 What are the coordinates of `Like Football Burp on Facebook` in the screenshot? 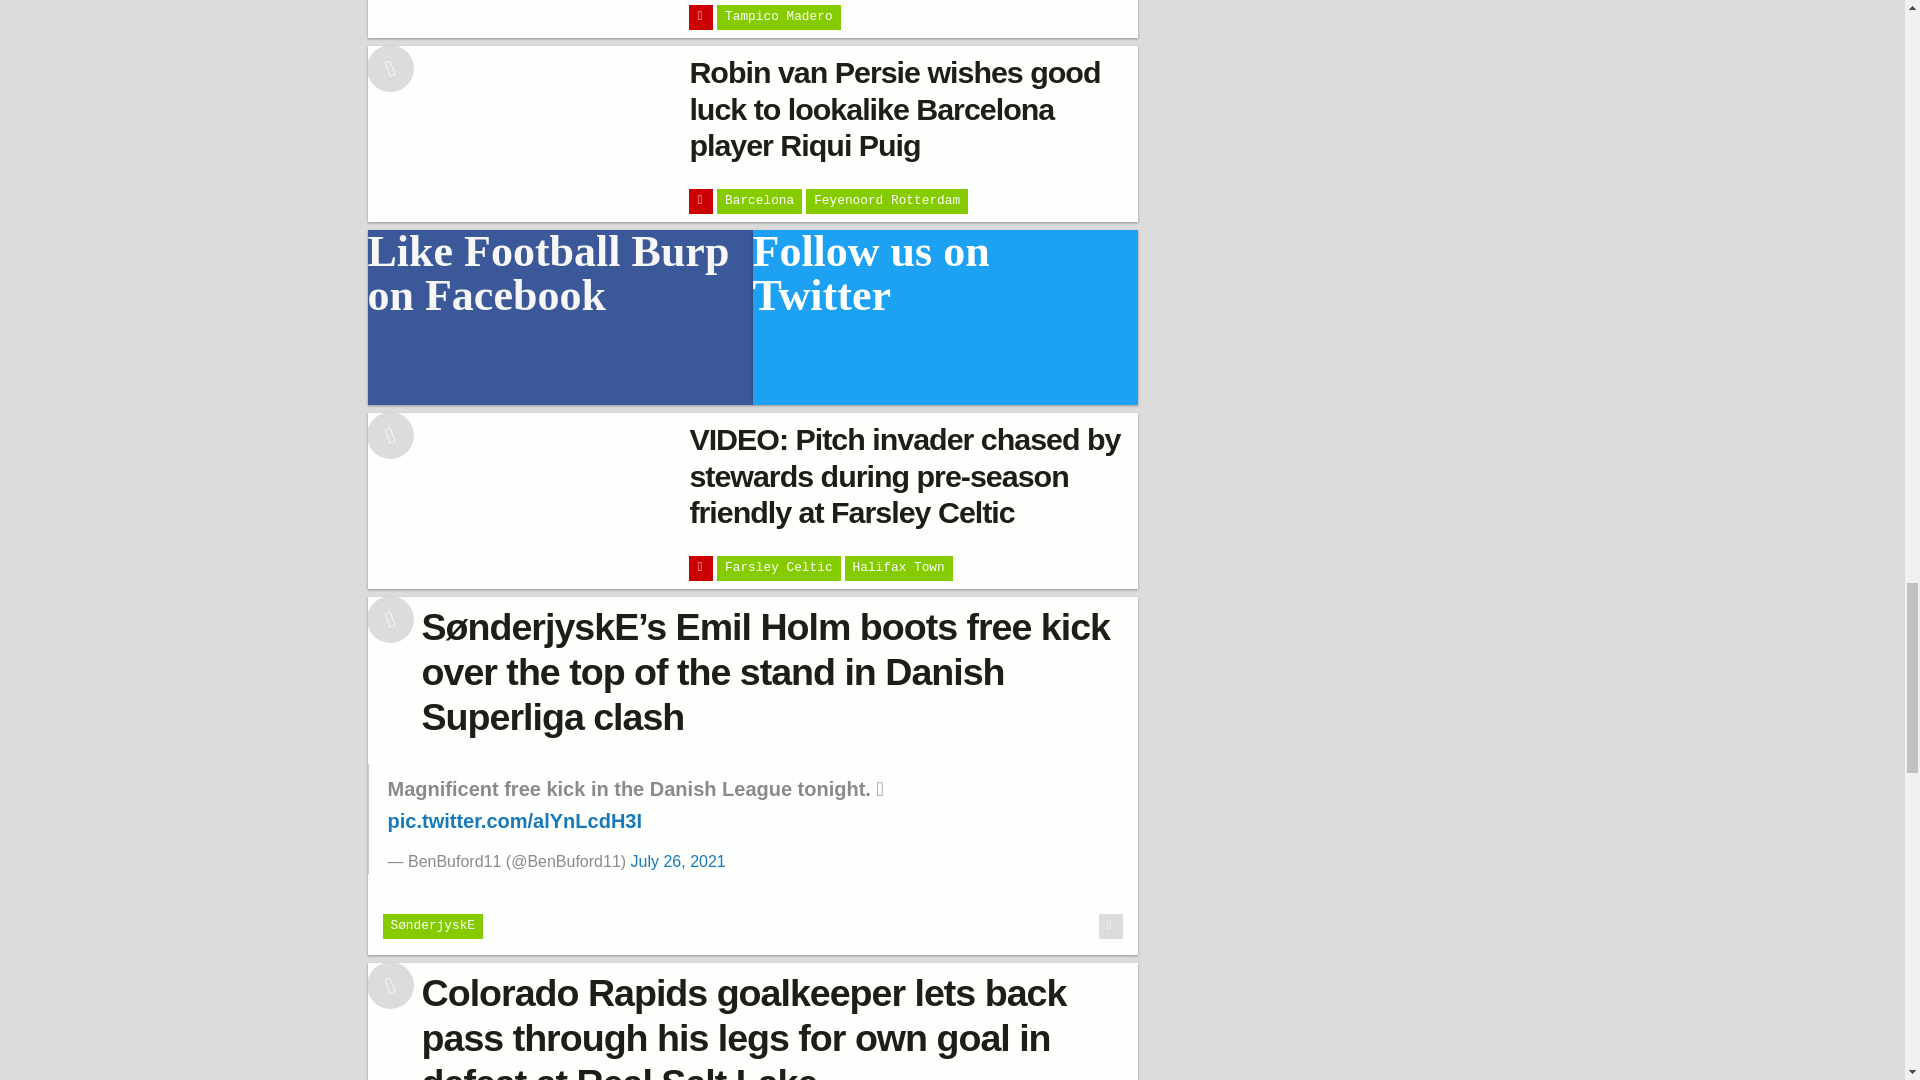 It's located at (560, 318).